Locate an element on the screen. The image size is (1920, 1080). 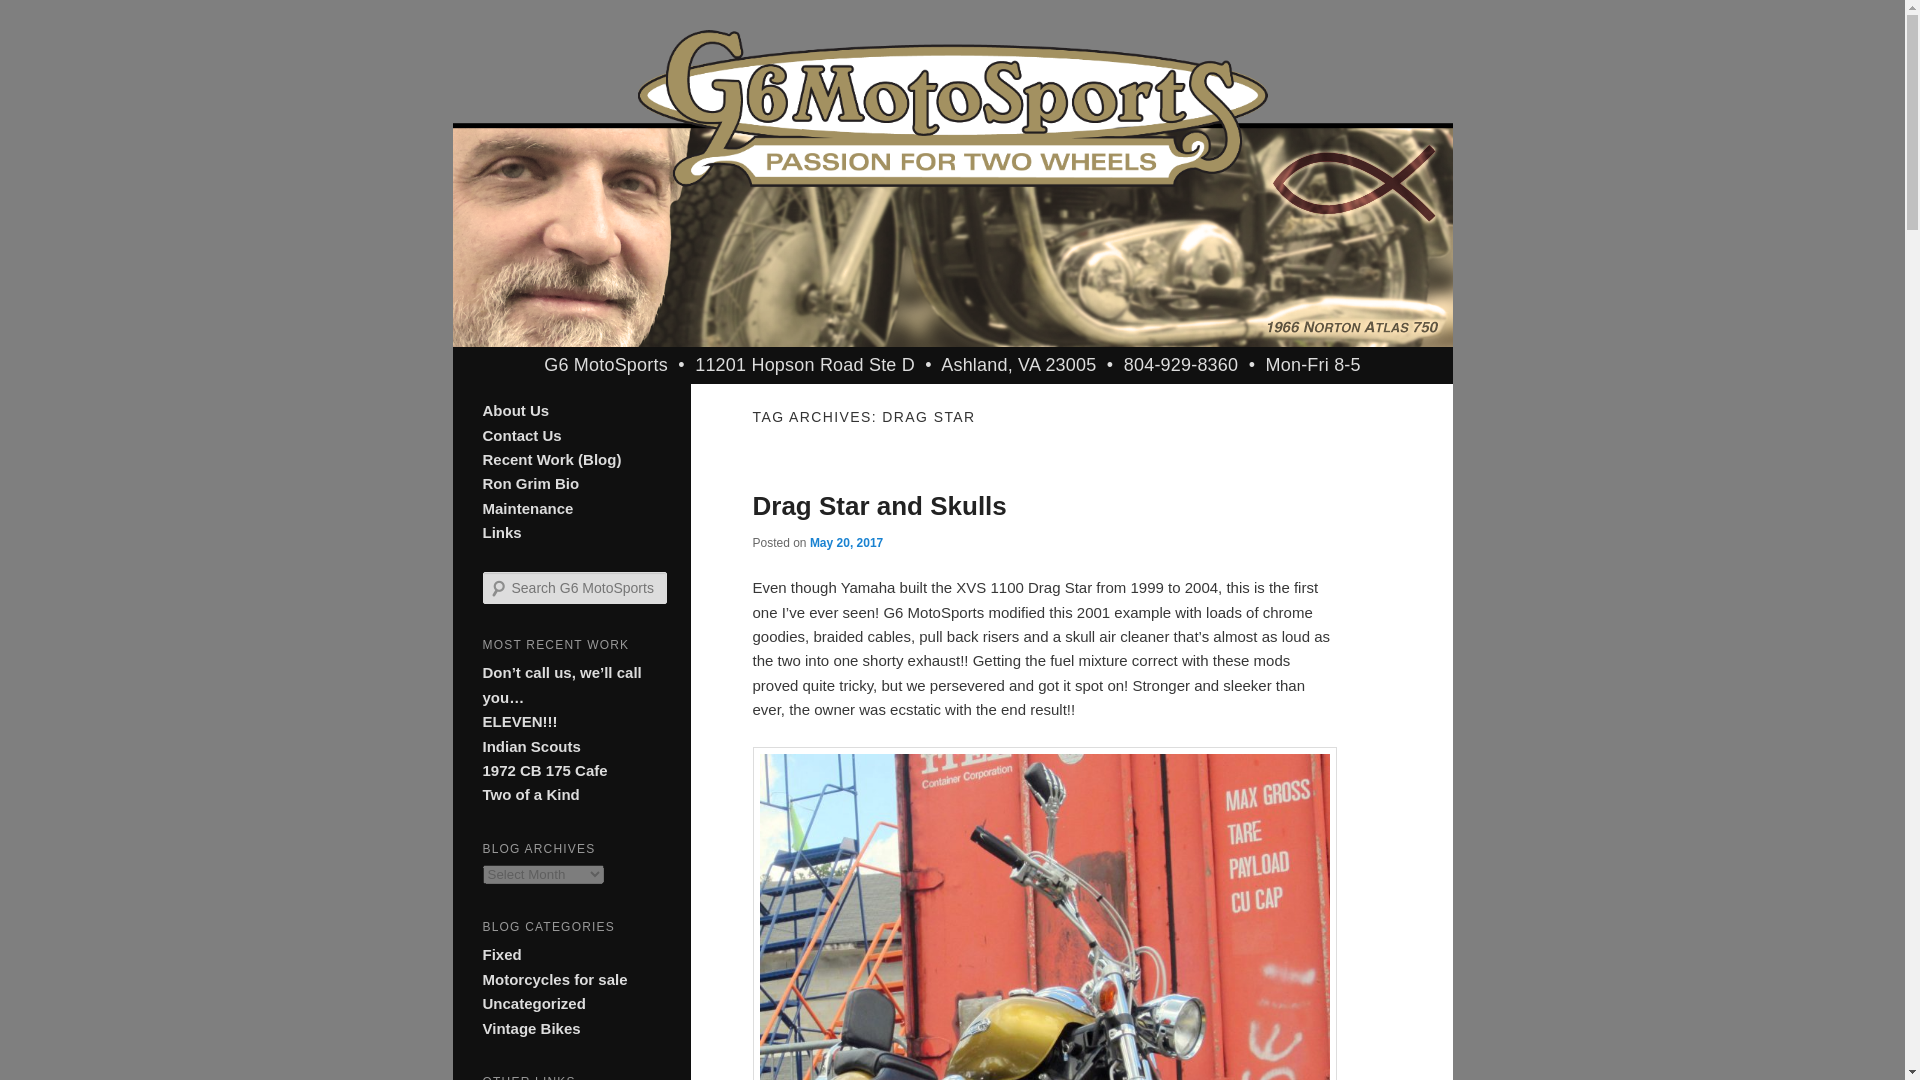
Contact Us is located at coordinates (520, 434).